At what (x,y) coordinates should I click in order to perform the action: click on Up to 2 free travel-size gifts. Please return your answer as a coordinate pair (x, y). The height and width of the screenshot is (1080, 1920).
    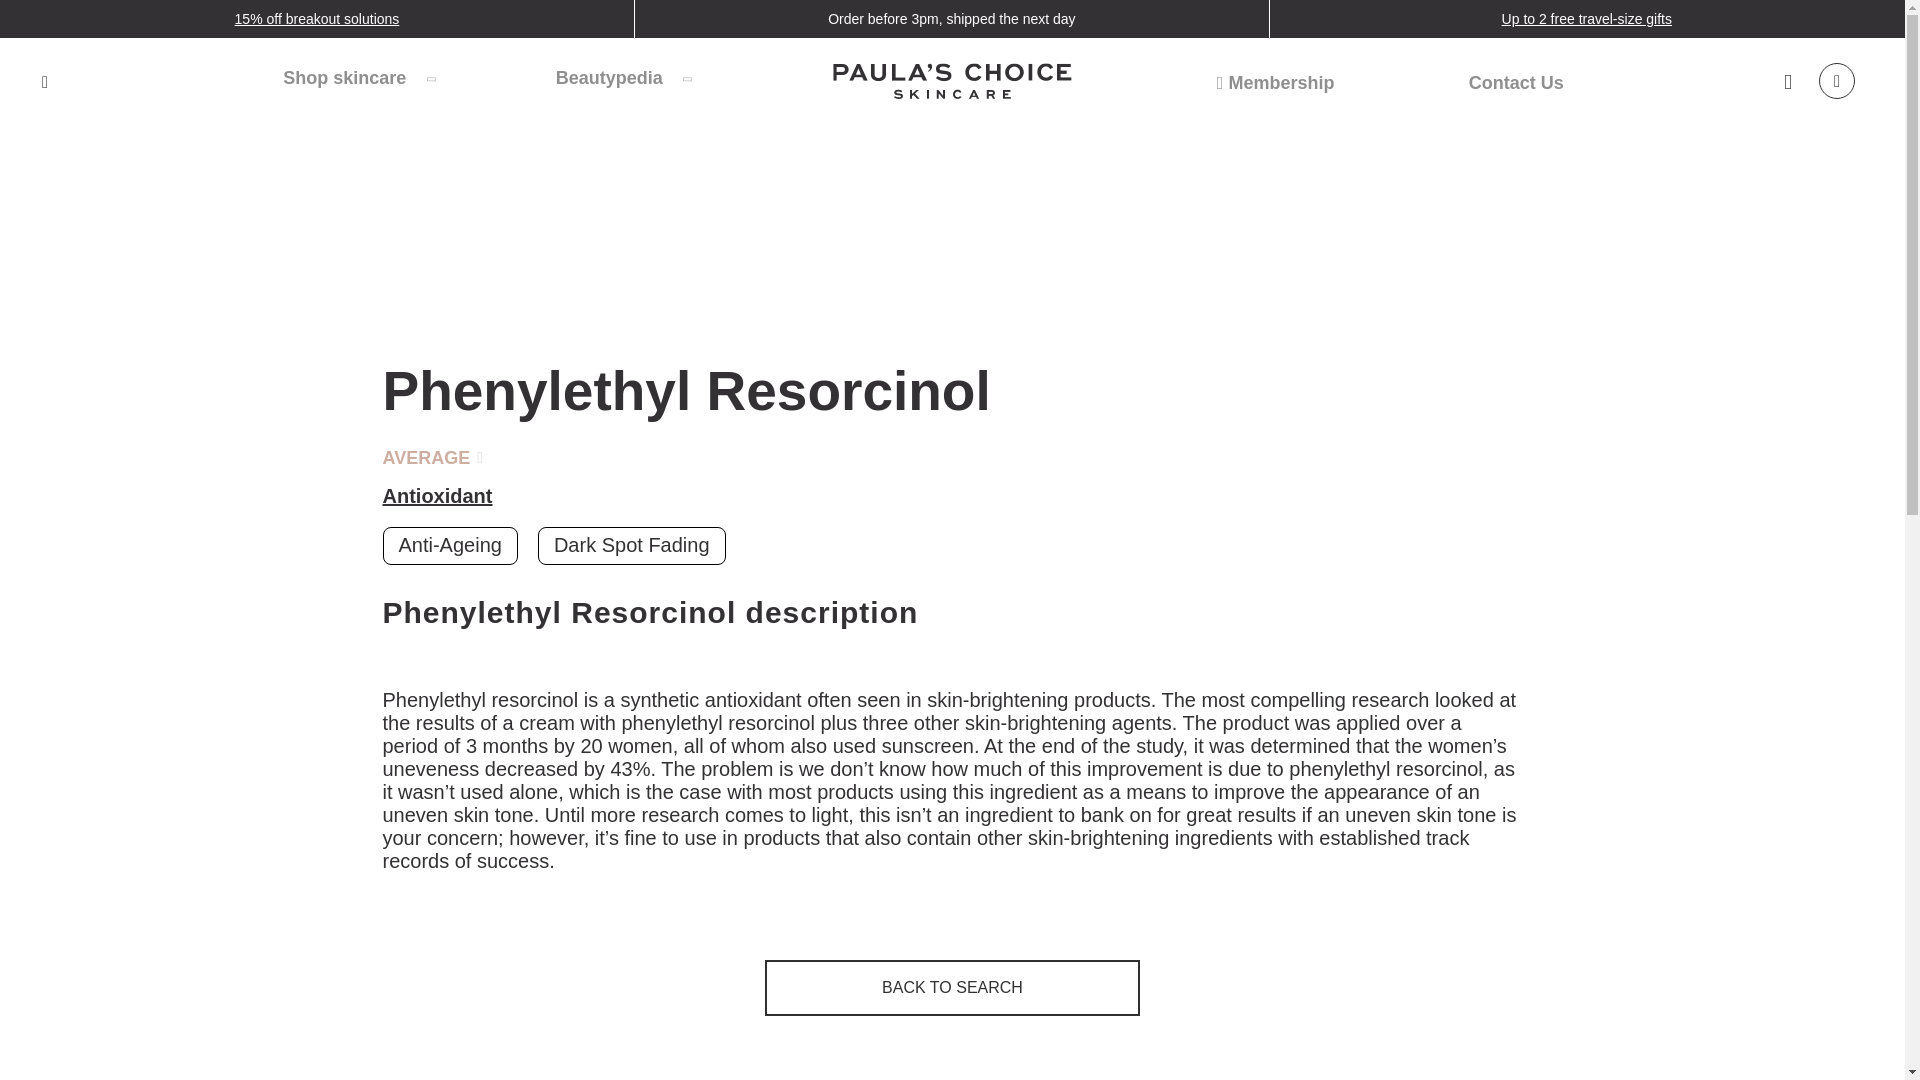
    Looking at the image, I should click on (1586, 18).